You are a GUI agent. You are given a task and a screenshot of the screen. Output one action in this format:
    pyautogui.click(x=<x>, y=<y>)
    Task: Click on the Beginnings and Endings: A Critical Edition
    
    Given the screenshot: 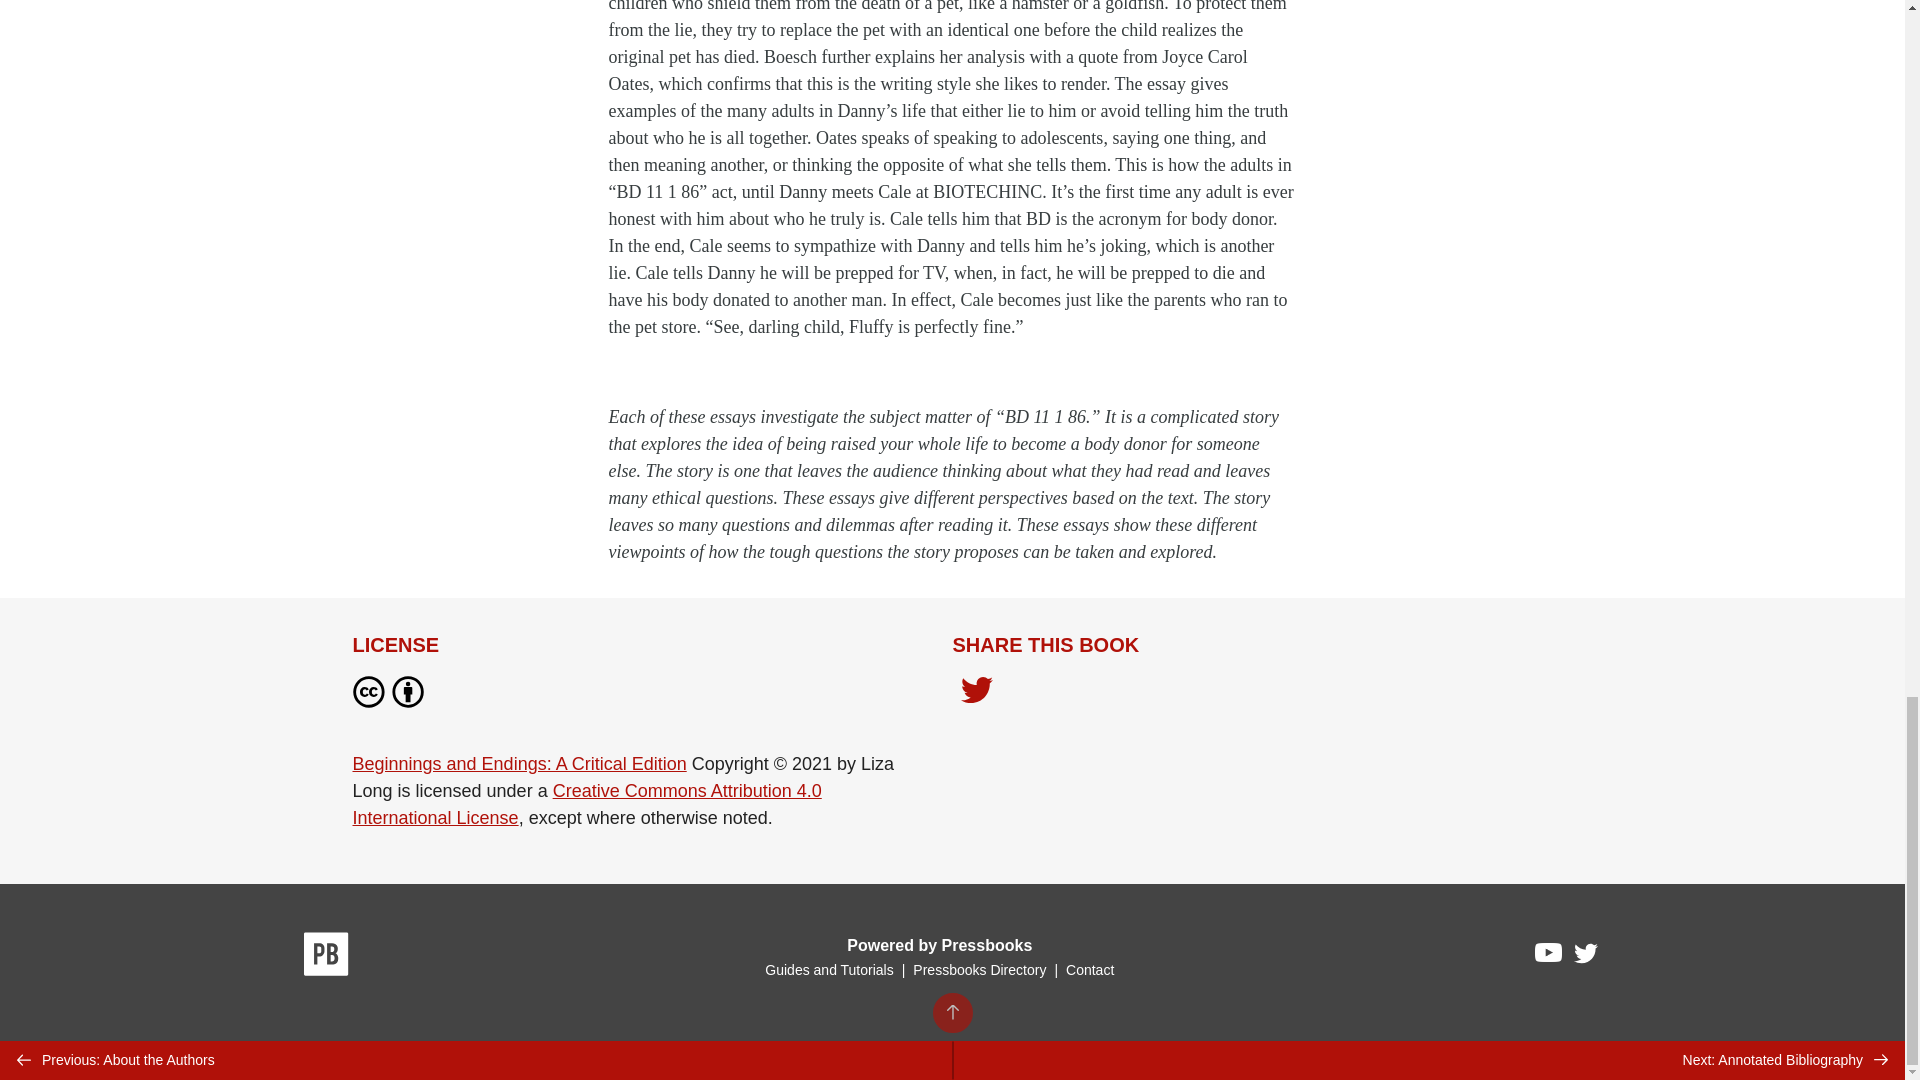 What is the action you would take?
    pyautogui.click(x=518, y=764)
    